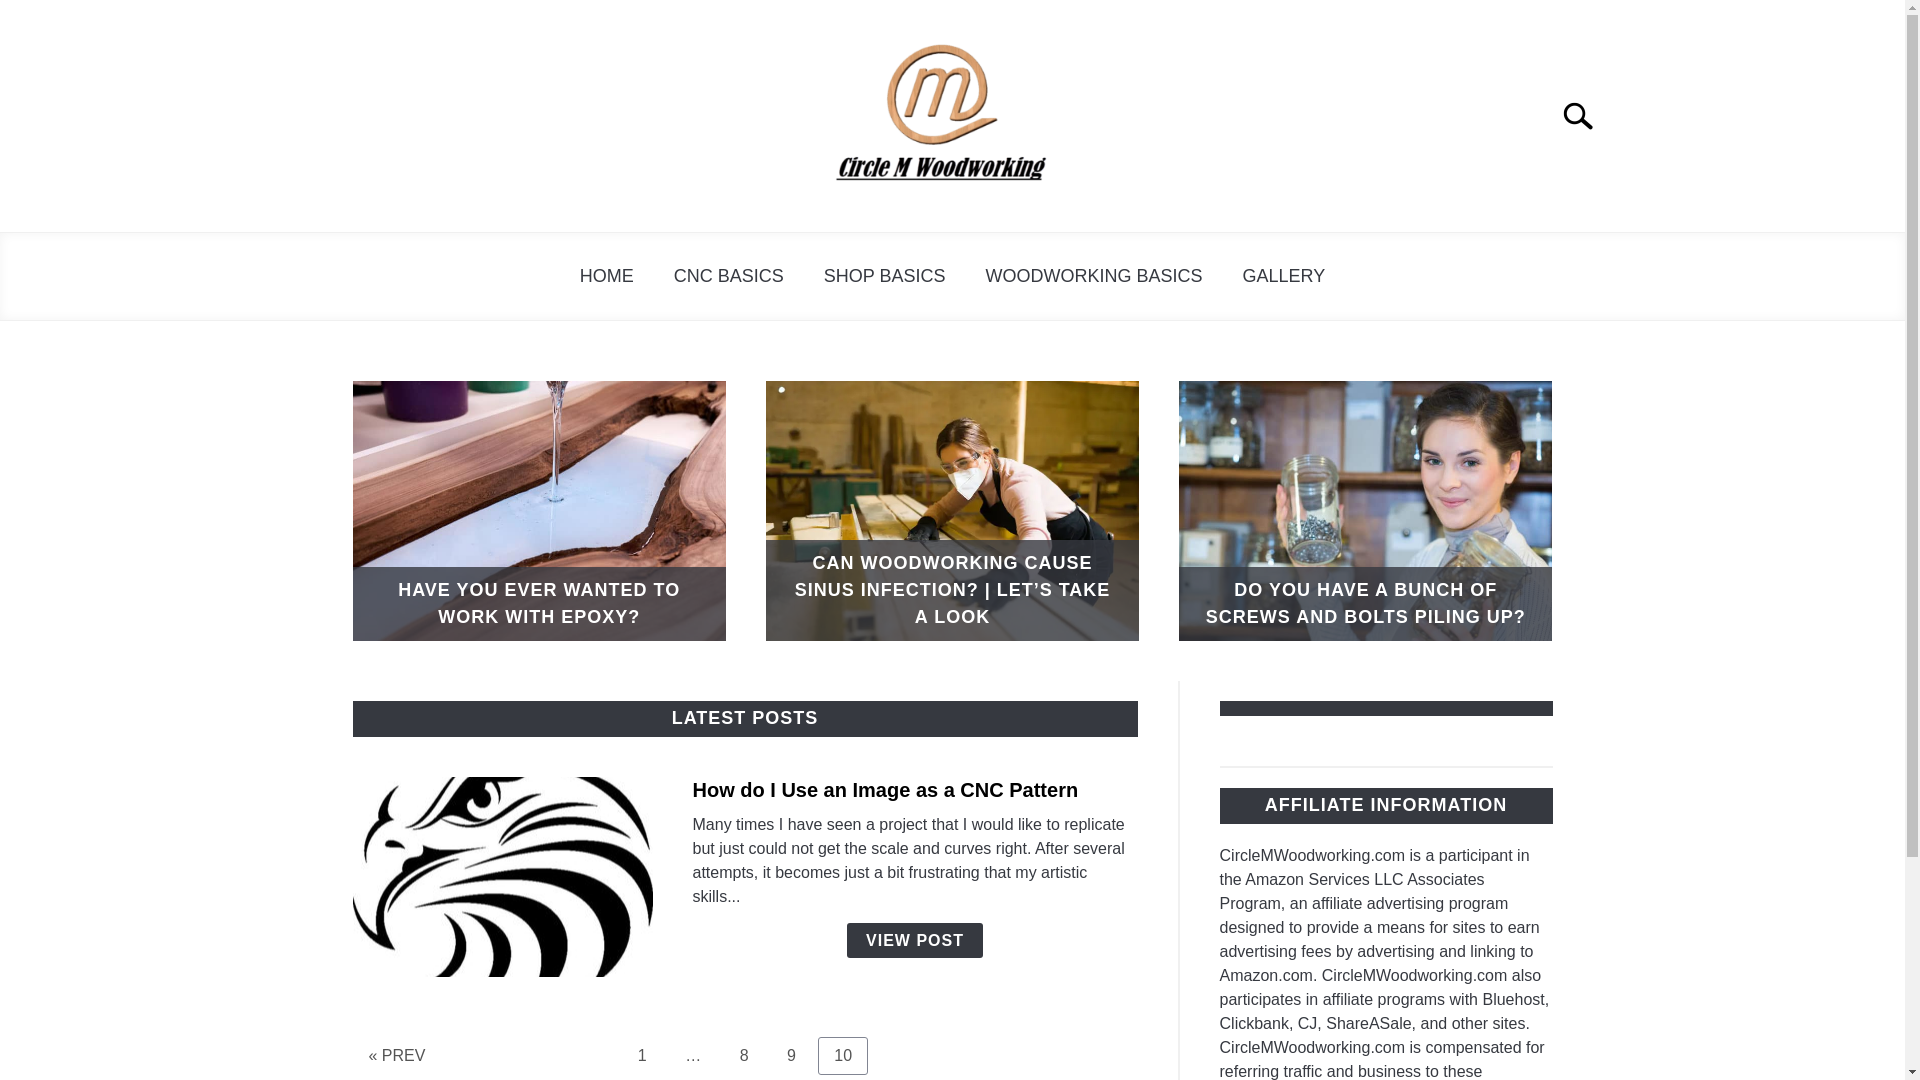 This screenshot has width=1920, height=1080. What do you see at coordinates (1364, 511) in the screenshot?
I see `HOME` at bounding box center [1364, 511].